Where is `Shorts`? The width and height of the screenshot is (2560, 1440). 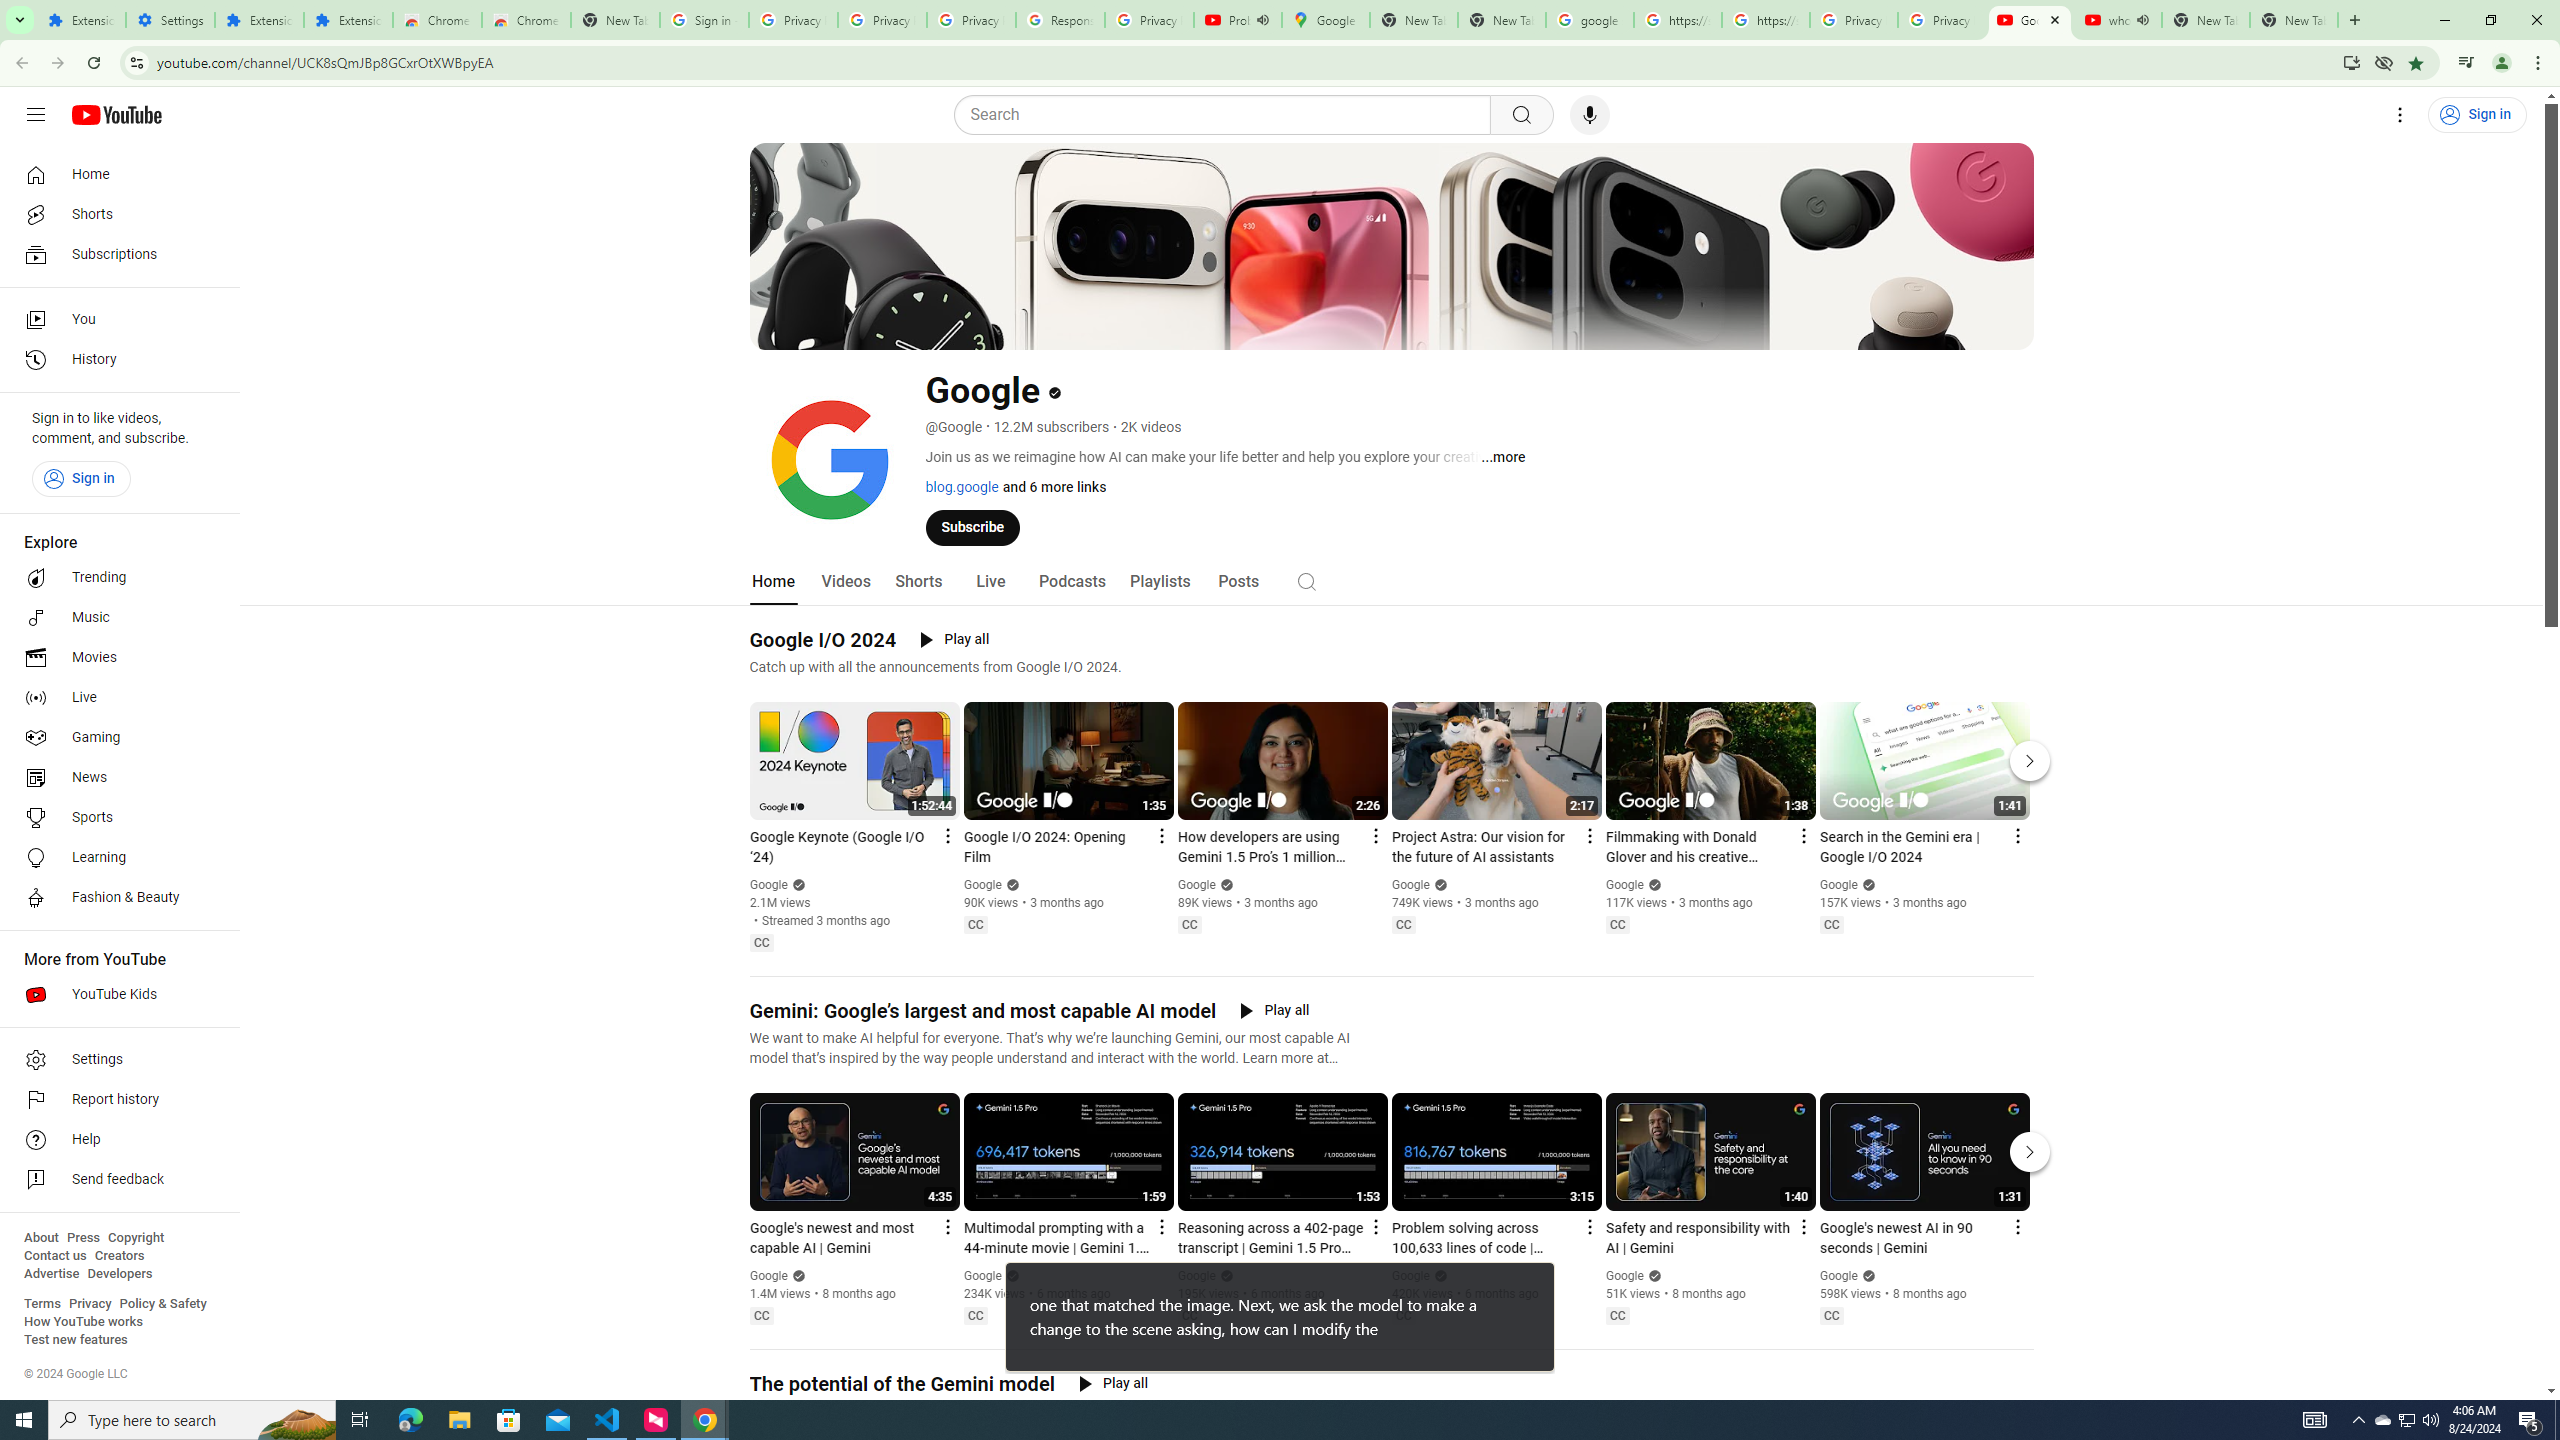 Shorts is located at coordinates (918, 582).